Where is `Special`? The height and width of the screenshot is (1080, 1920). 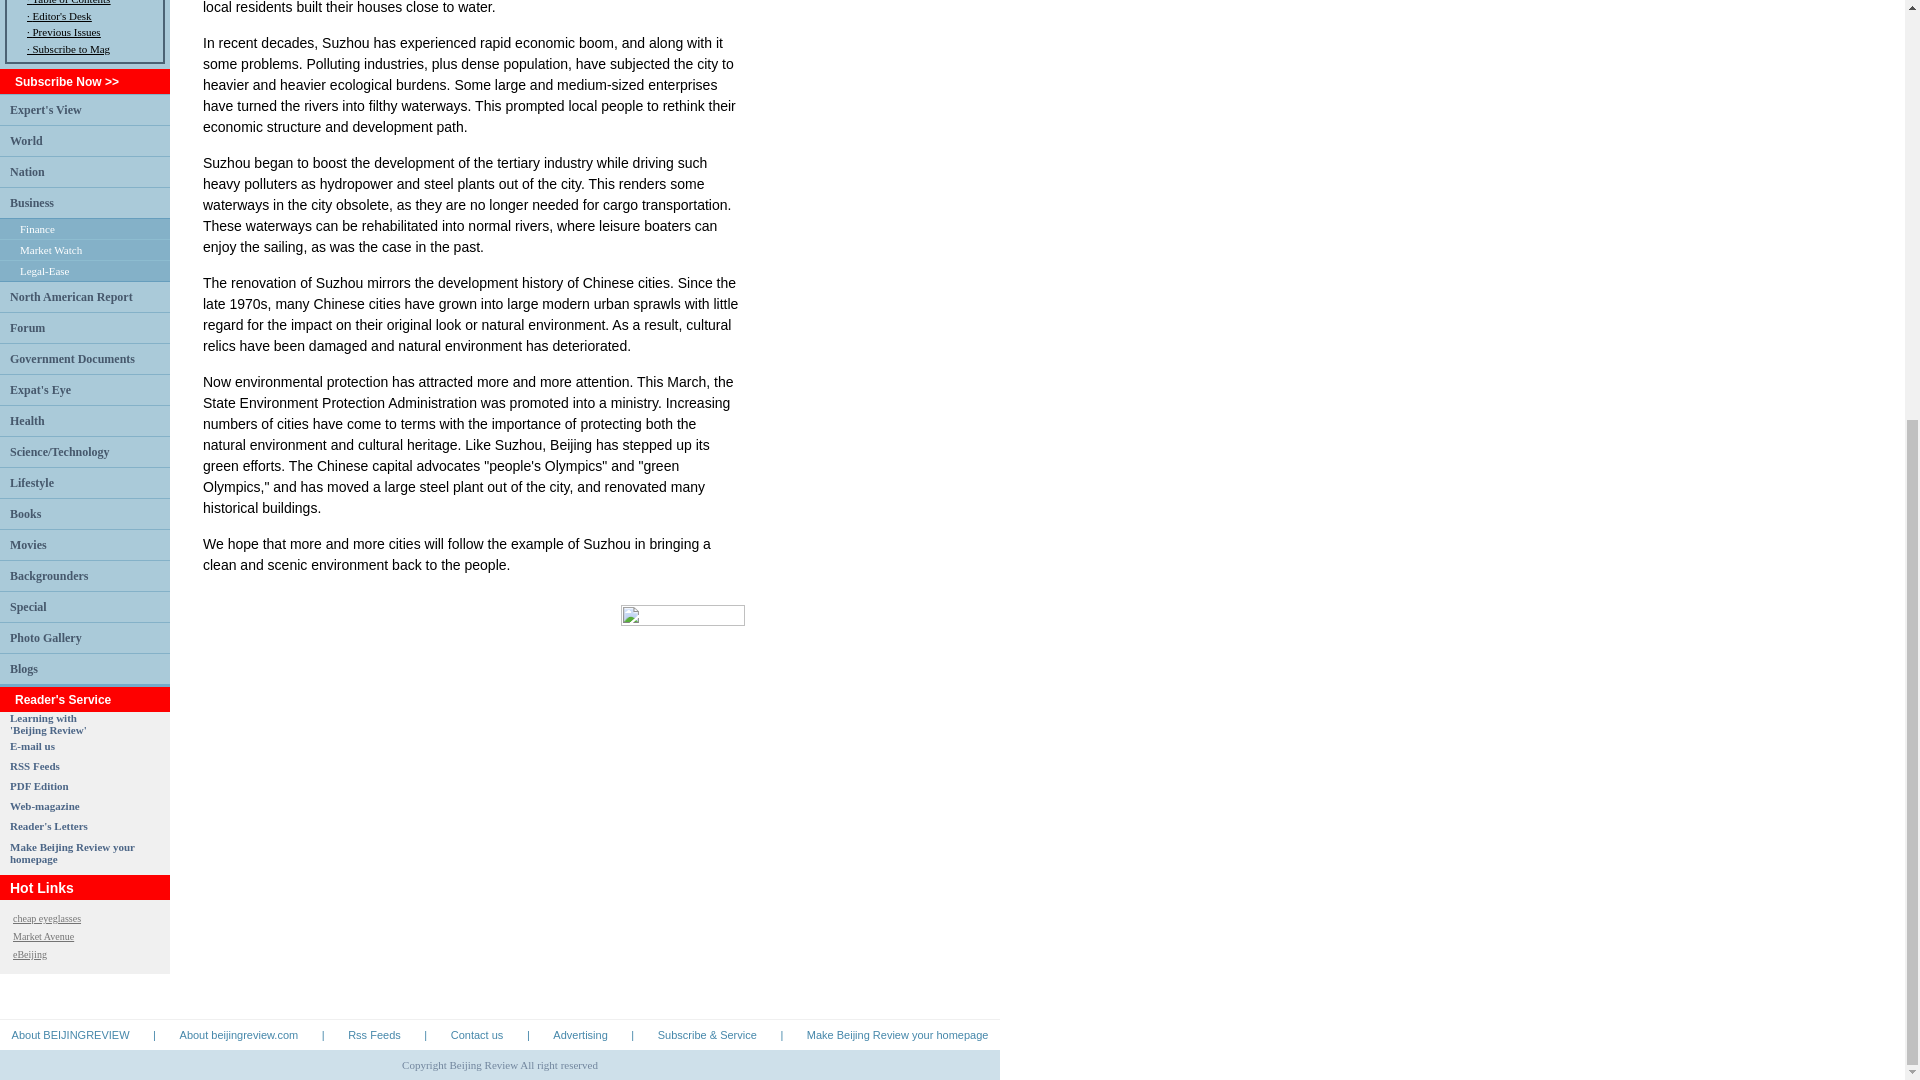
Special is located at coordinates (28, 607).